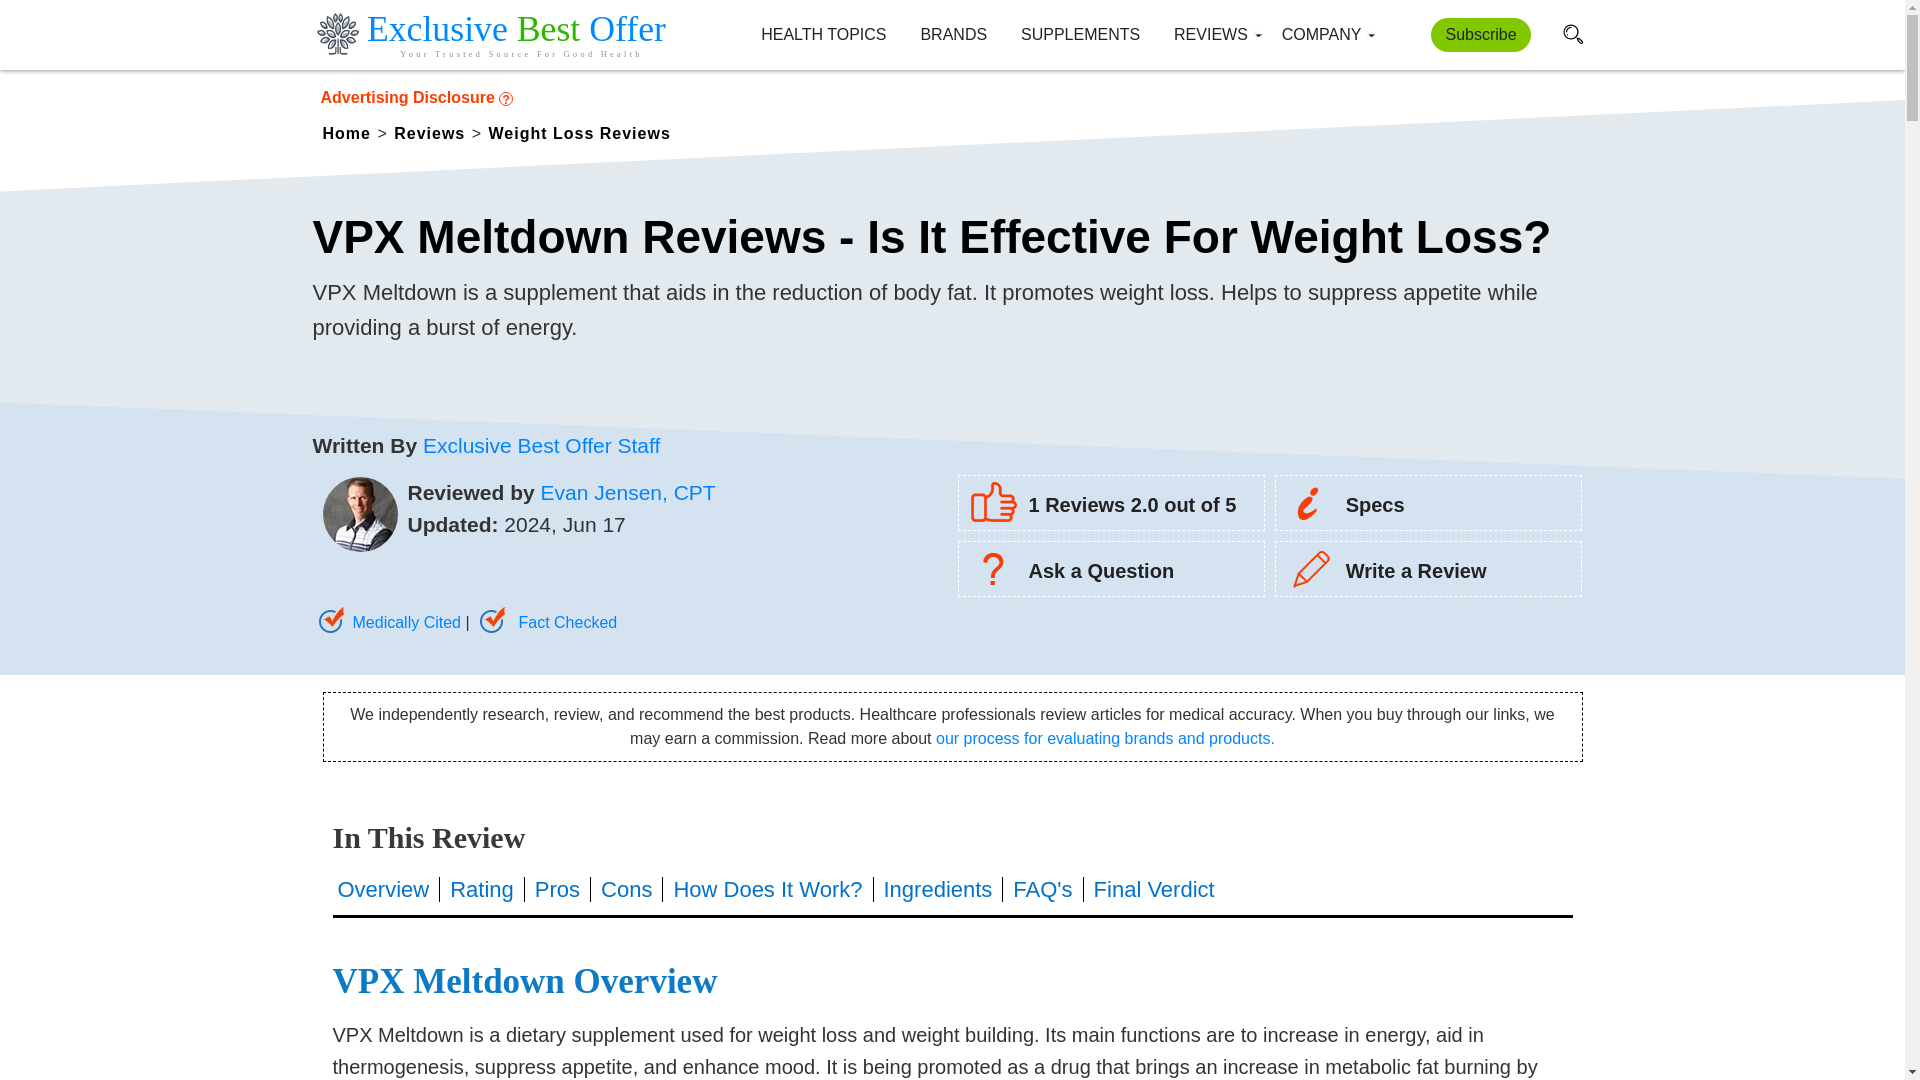  What do you see at coordinates (389, 888) in the screenshot?
I see `Overview` at bounding box center [389, 888].